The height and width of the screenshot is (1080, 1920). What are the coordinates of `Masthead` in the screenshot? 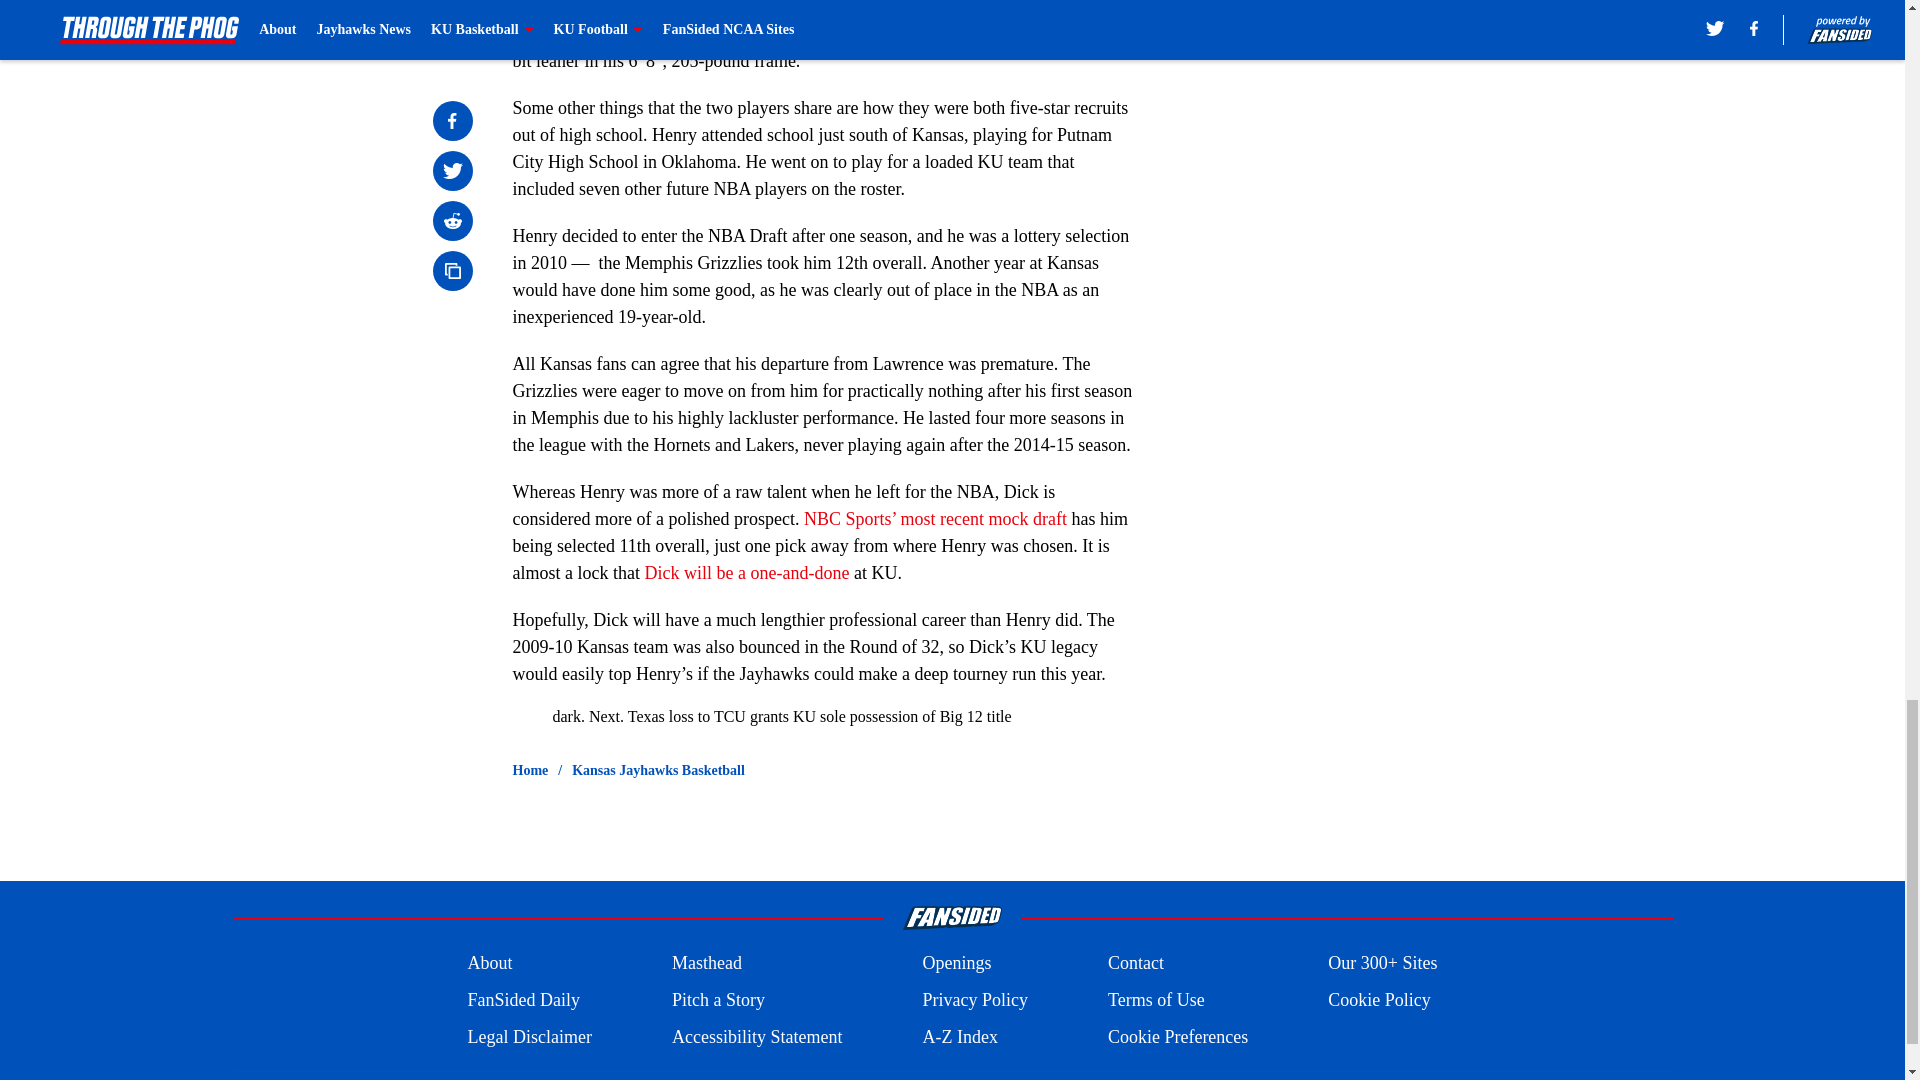 It's located at (706, 964).